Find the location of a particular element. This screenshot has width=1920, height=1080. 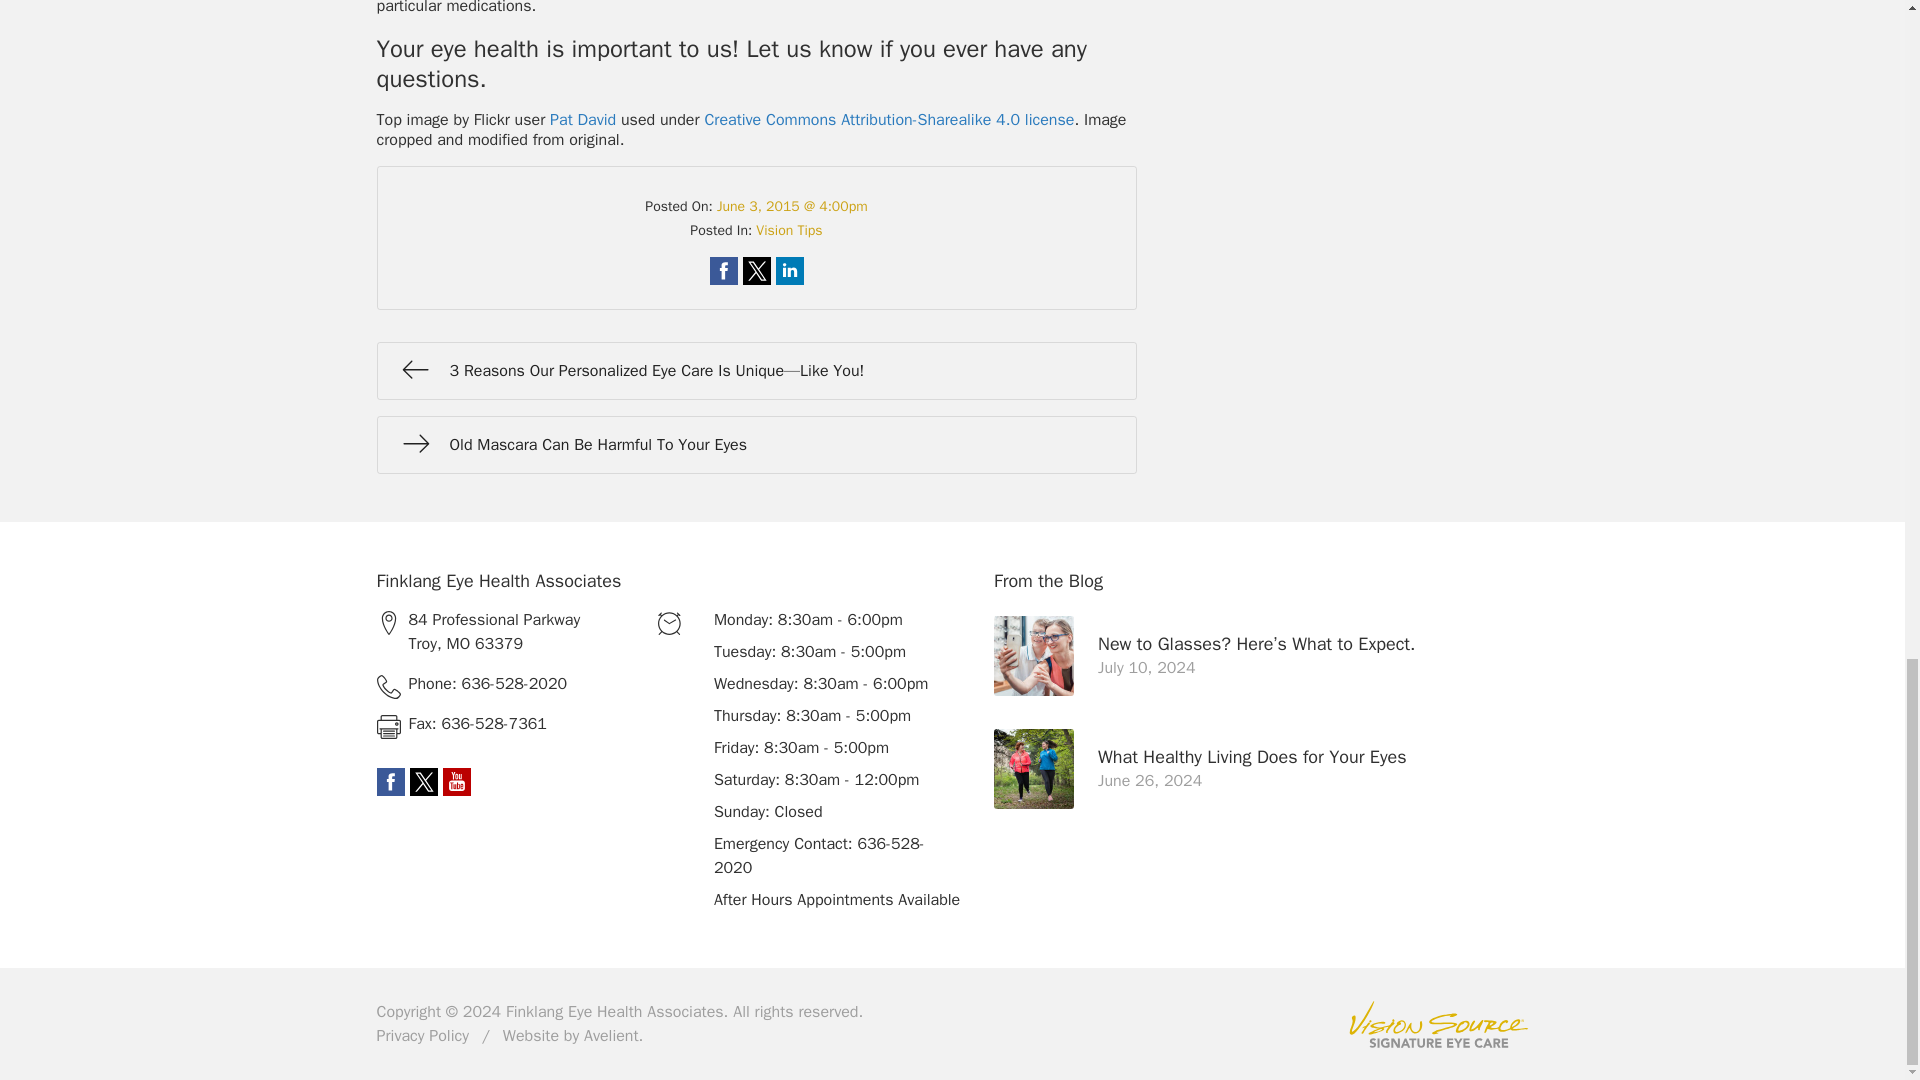

Pat David is located at coordinates (582, 120).